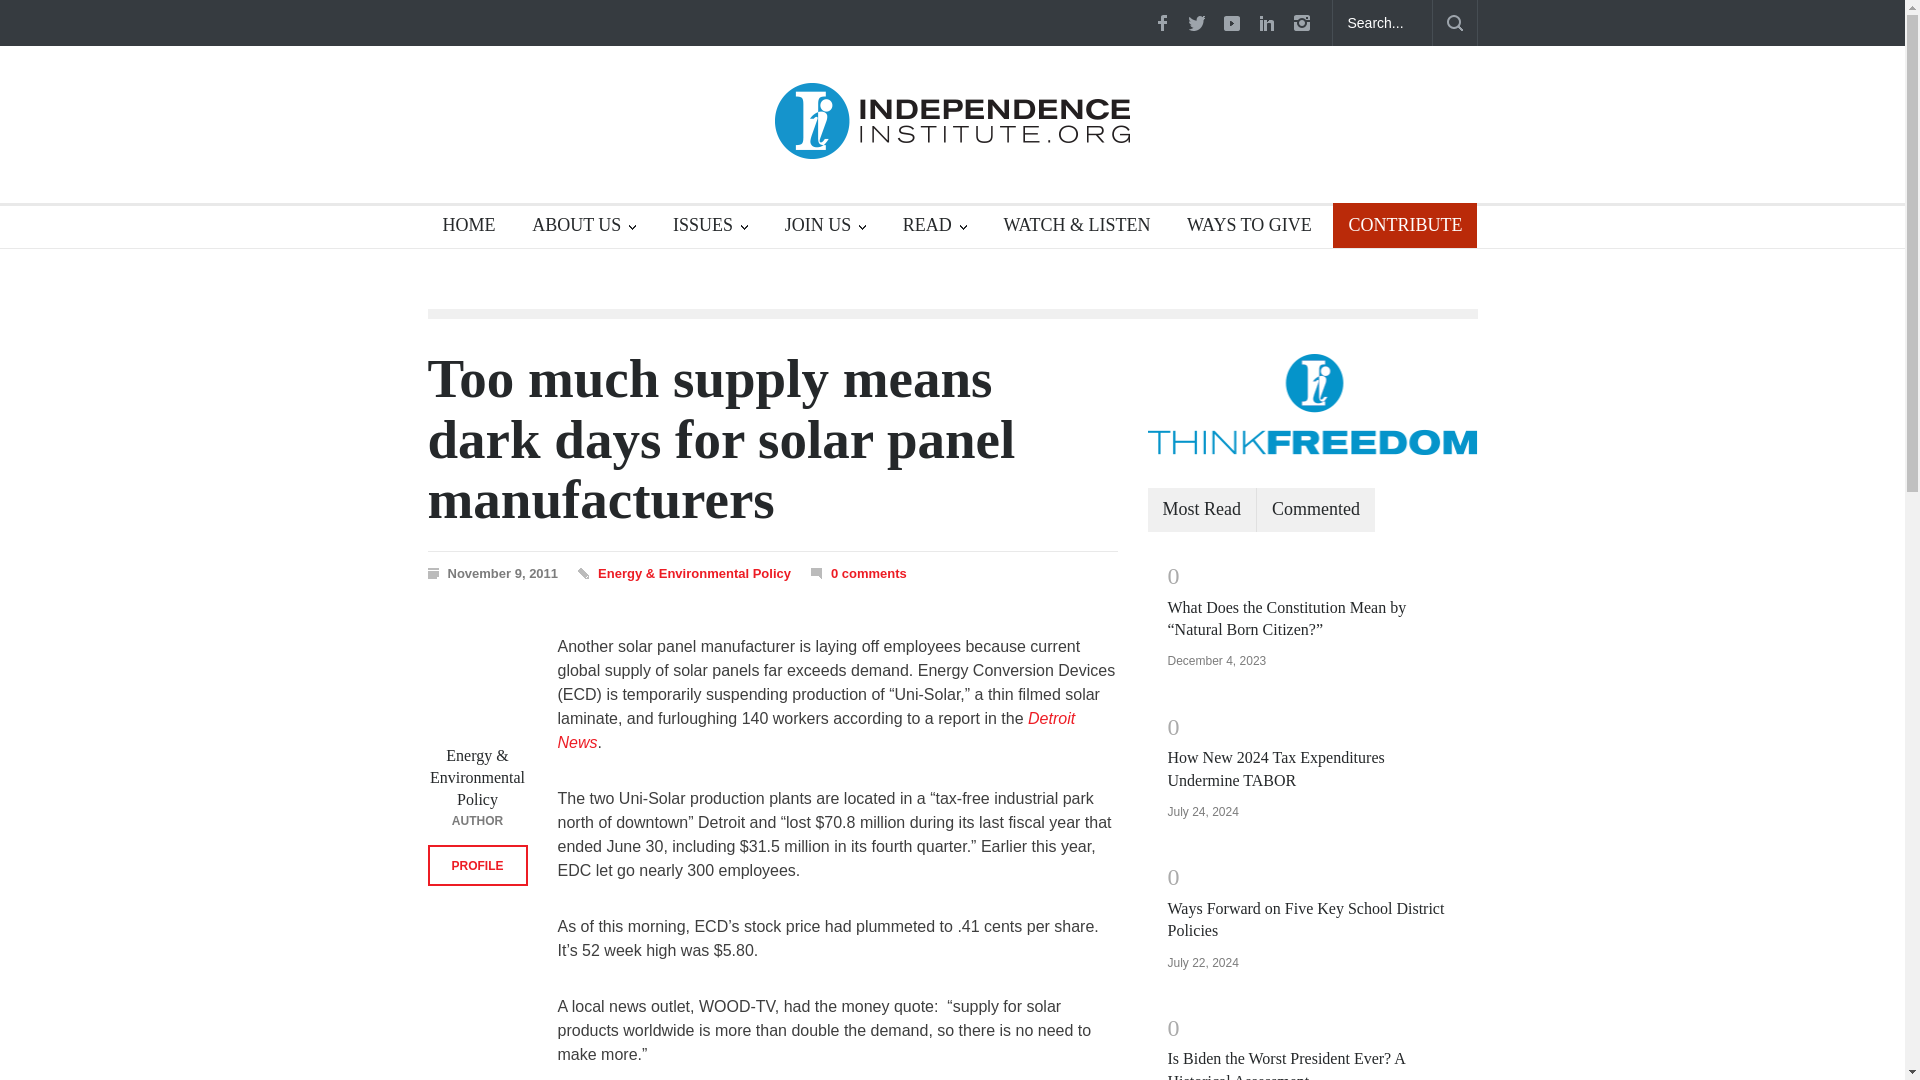 This screenshot has height=1080, width=1920. Describe the element at coordinates (583, 228) in the screenshot. I see `ABOUT US` at that location.